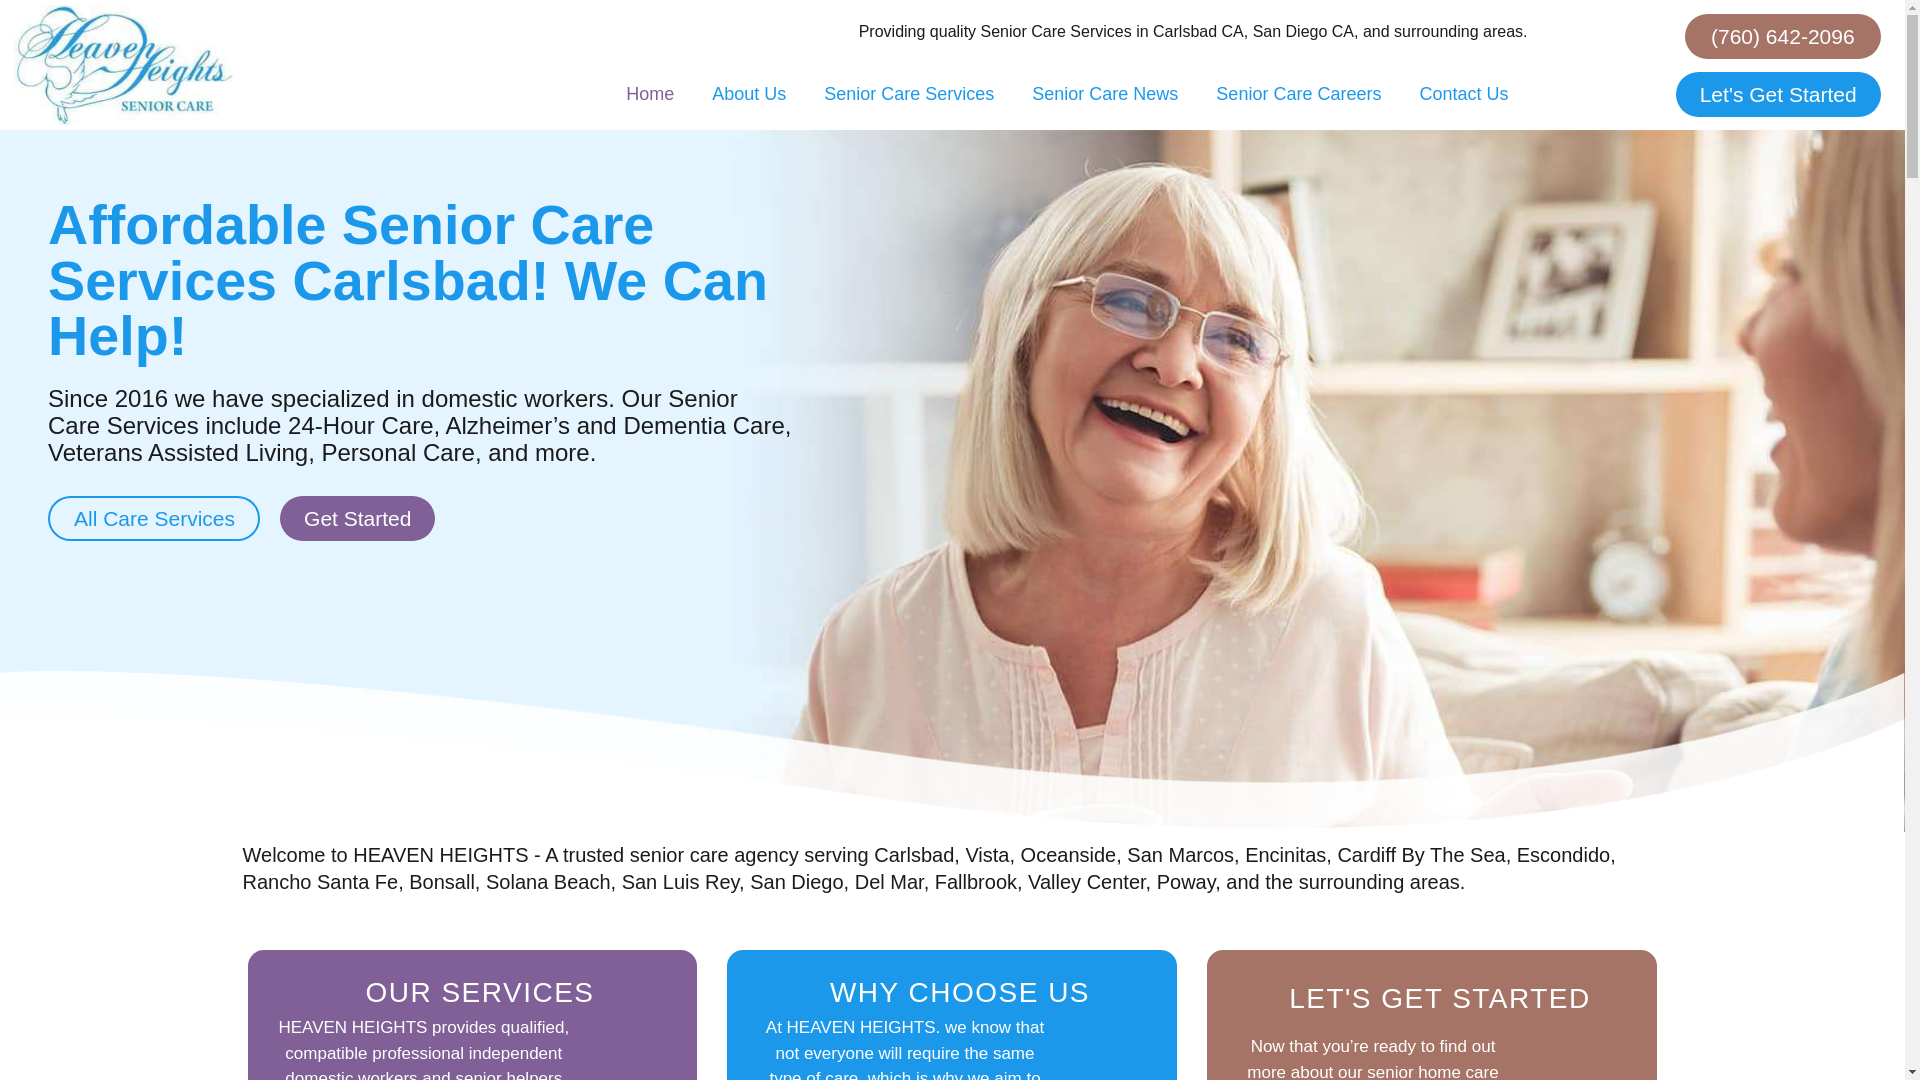 This screenshot has width=1920, height=1080. What do you see at coordinates (650, 93) in the screenshot?
I see `Home` at bounding box center [650, 93].